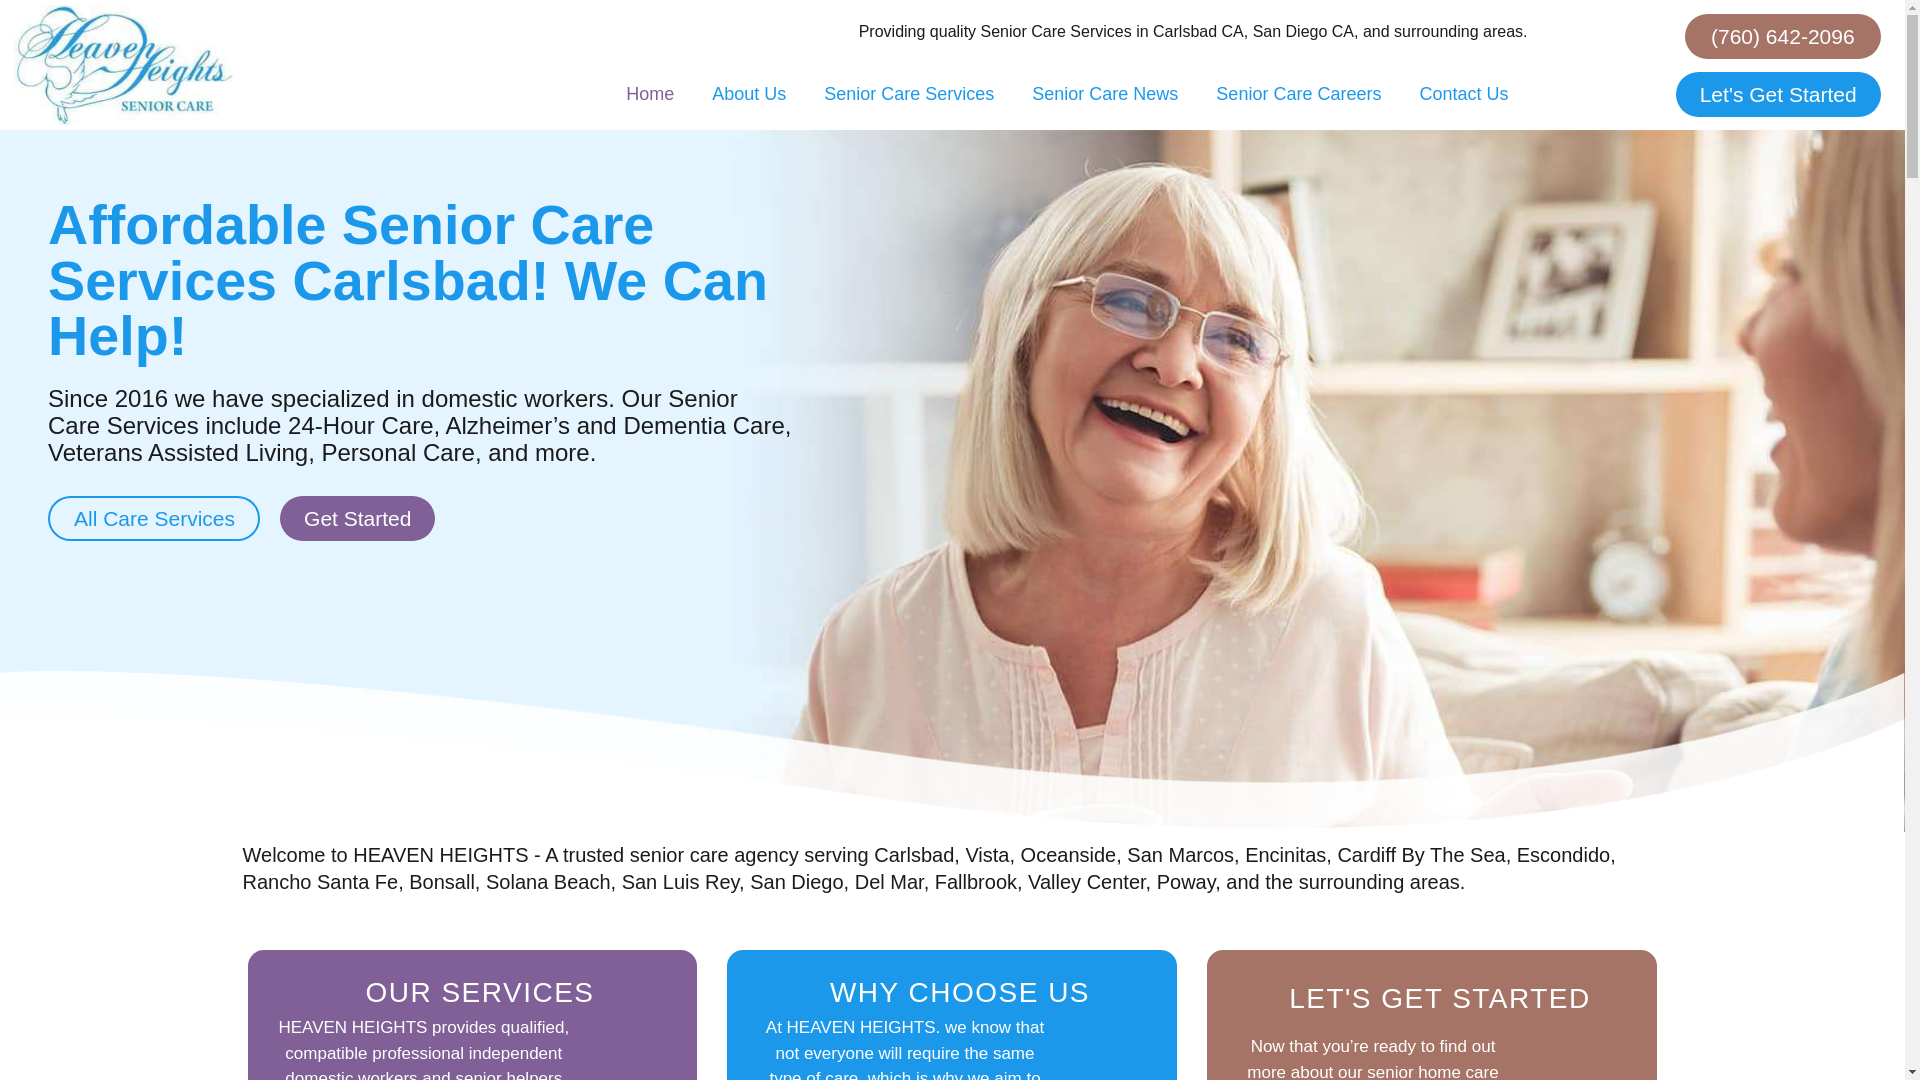 This screenshot has width=1920, height=1080. What do you see at coordinates (650, 93) in the screenshot?
I see `Home` at bounding box center [650, 93].